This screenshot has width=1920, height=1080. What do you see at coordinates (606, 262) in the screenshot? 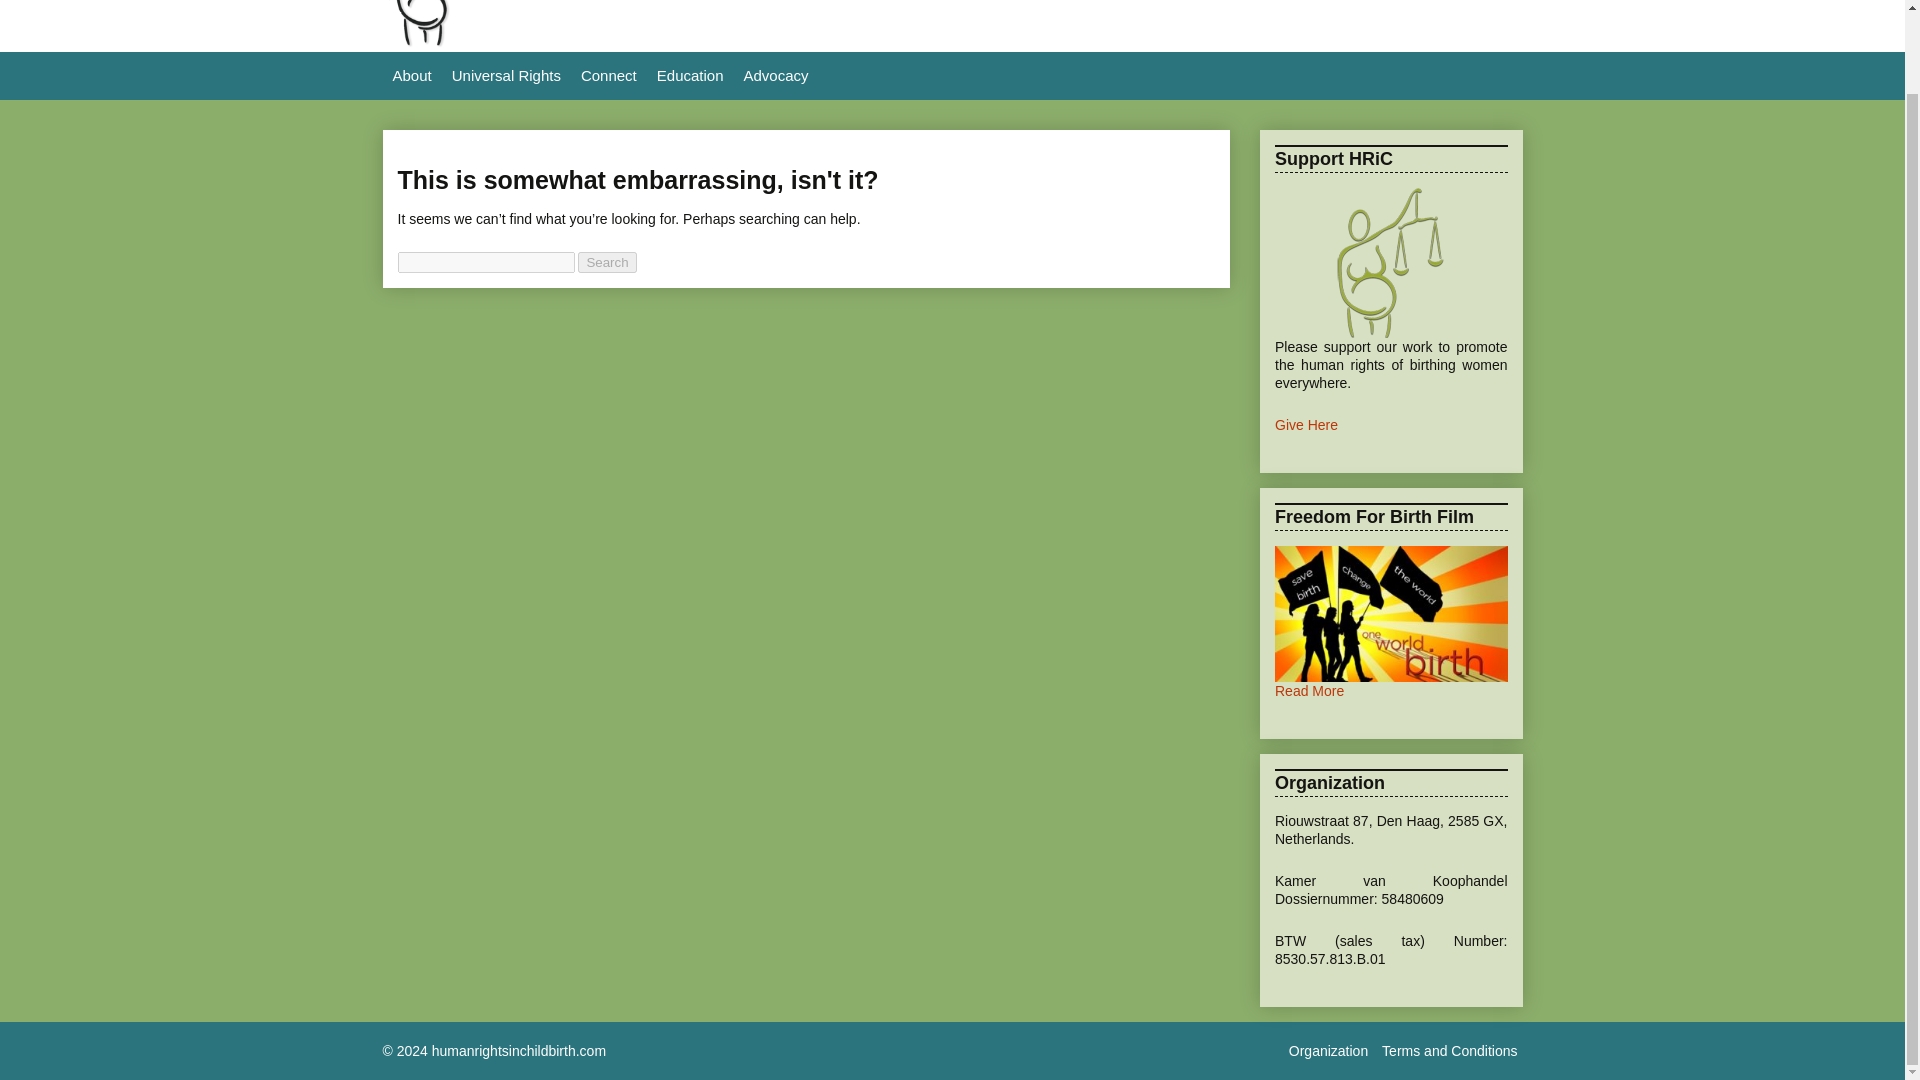
I see `Search` at bounding box center [606, 262].